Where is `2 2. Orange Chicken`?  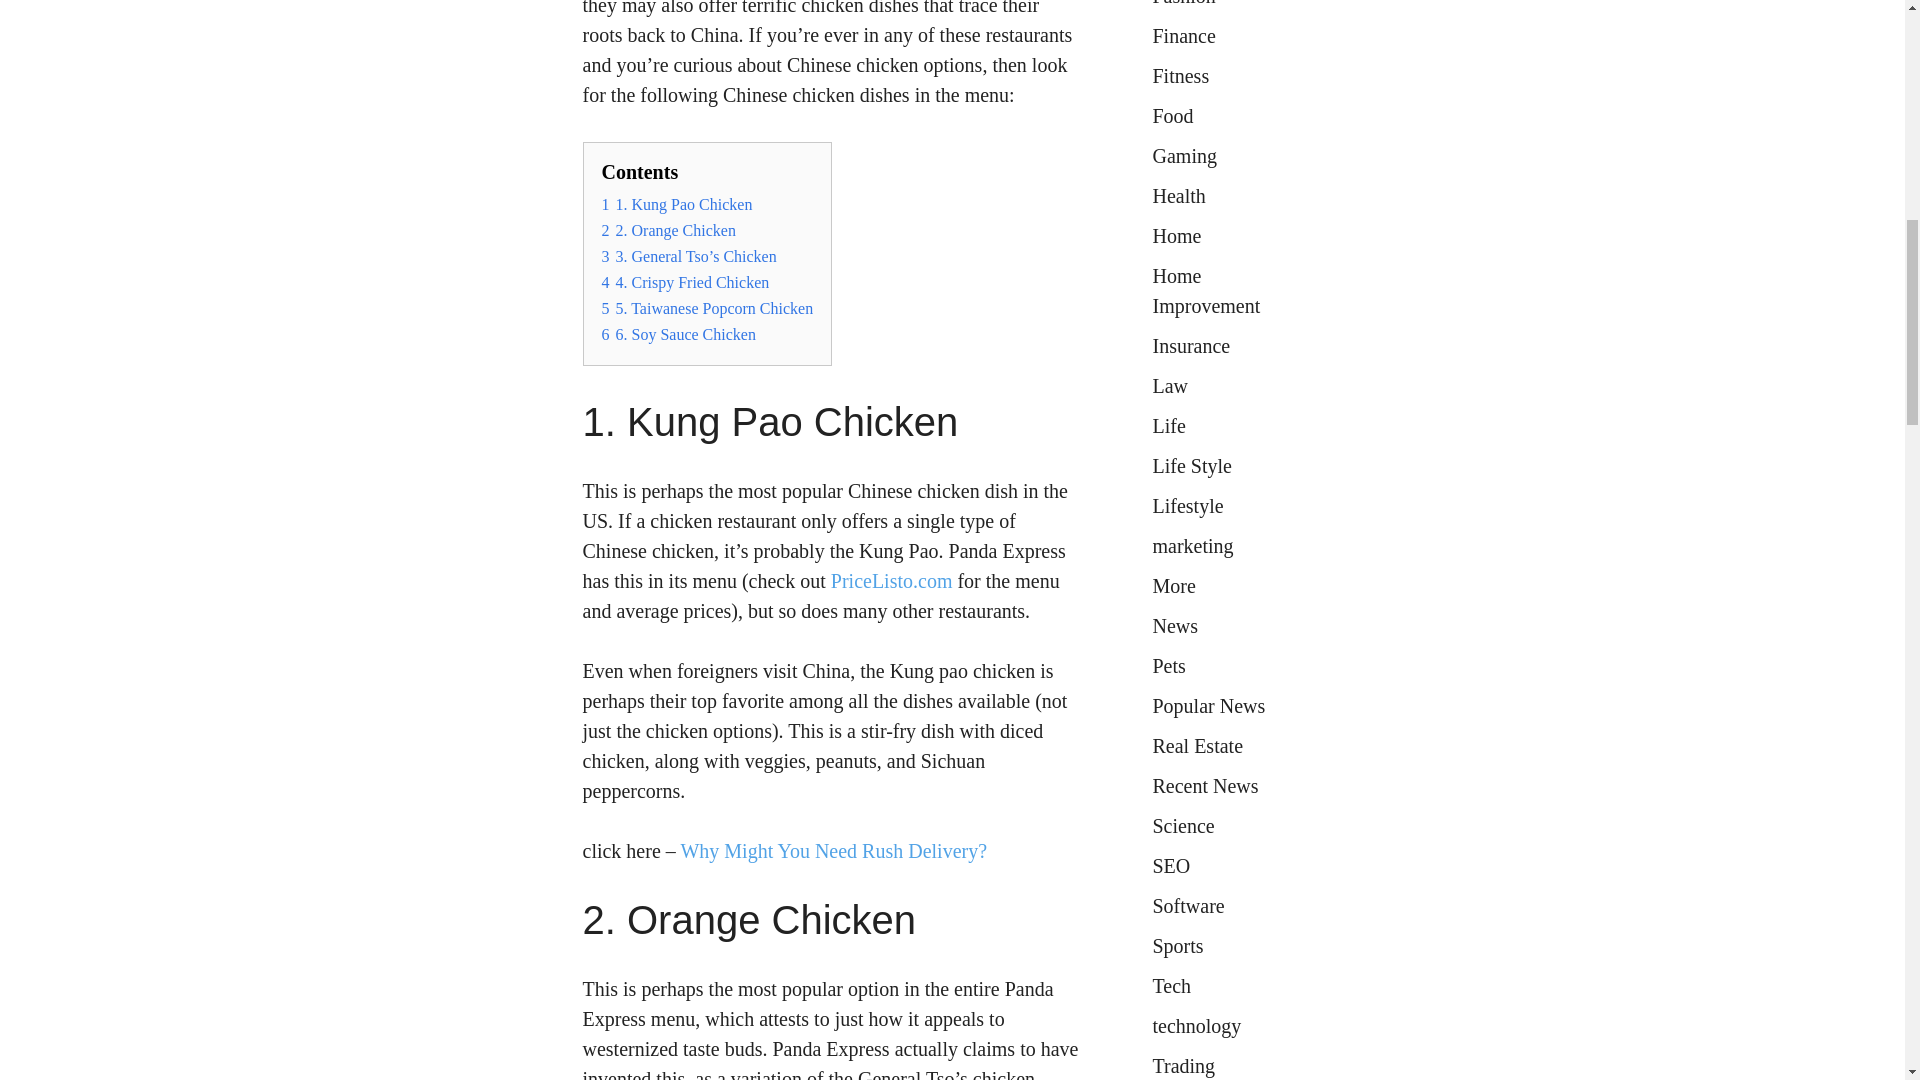 2 2. Orange Chicken is located at coordinates (668, 230).